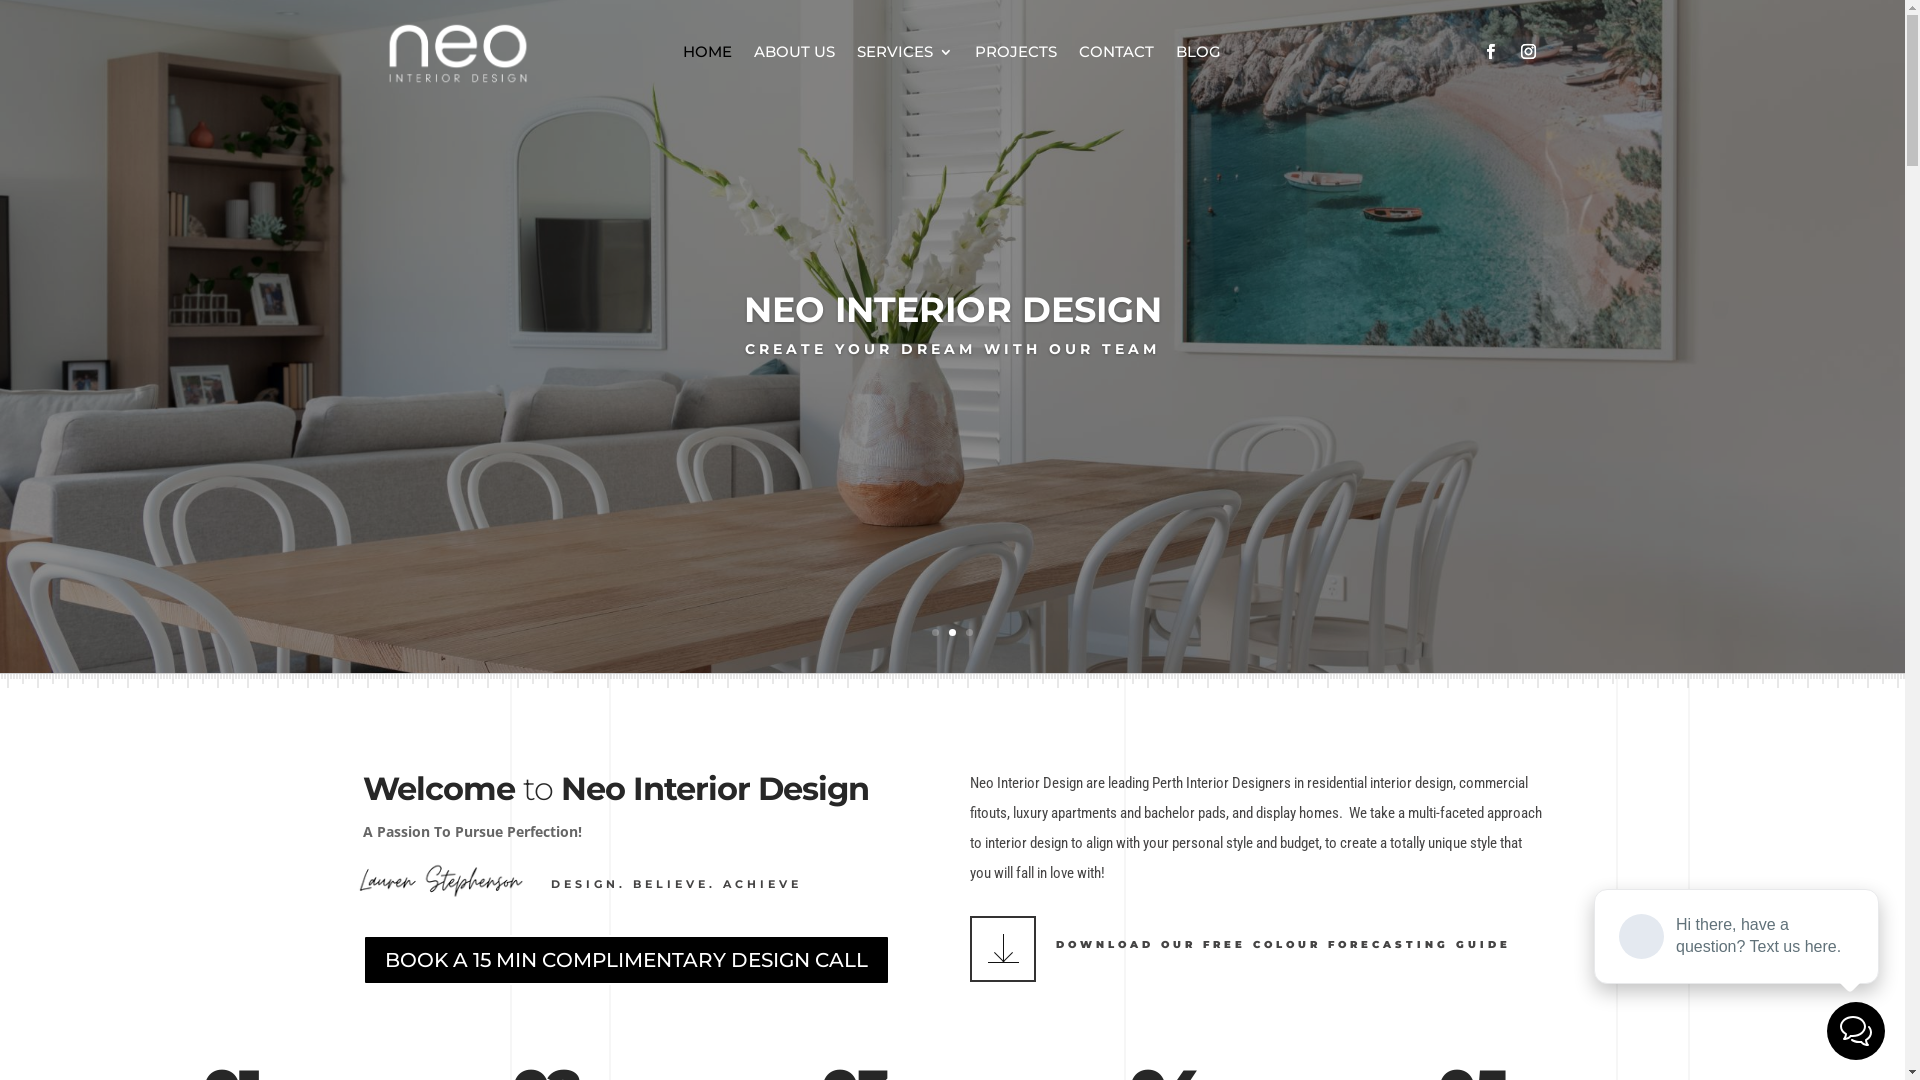 This screenshot has height=1080, width=1920. I want to click on Follow on Instagram, so click(1528, 52).